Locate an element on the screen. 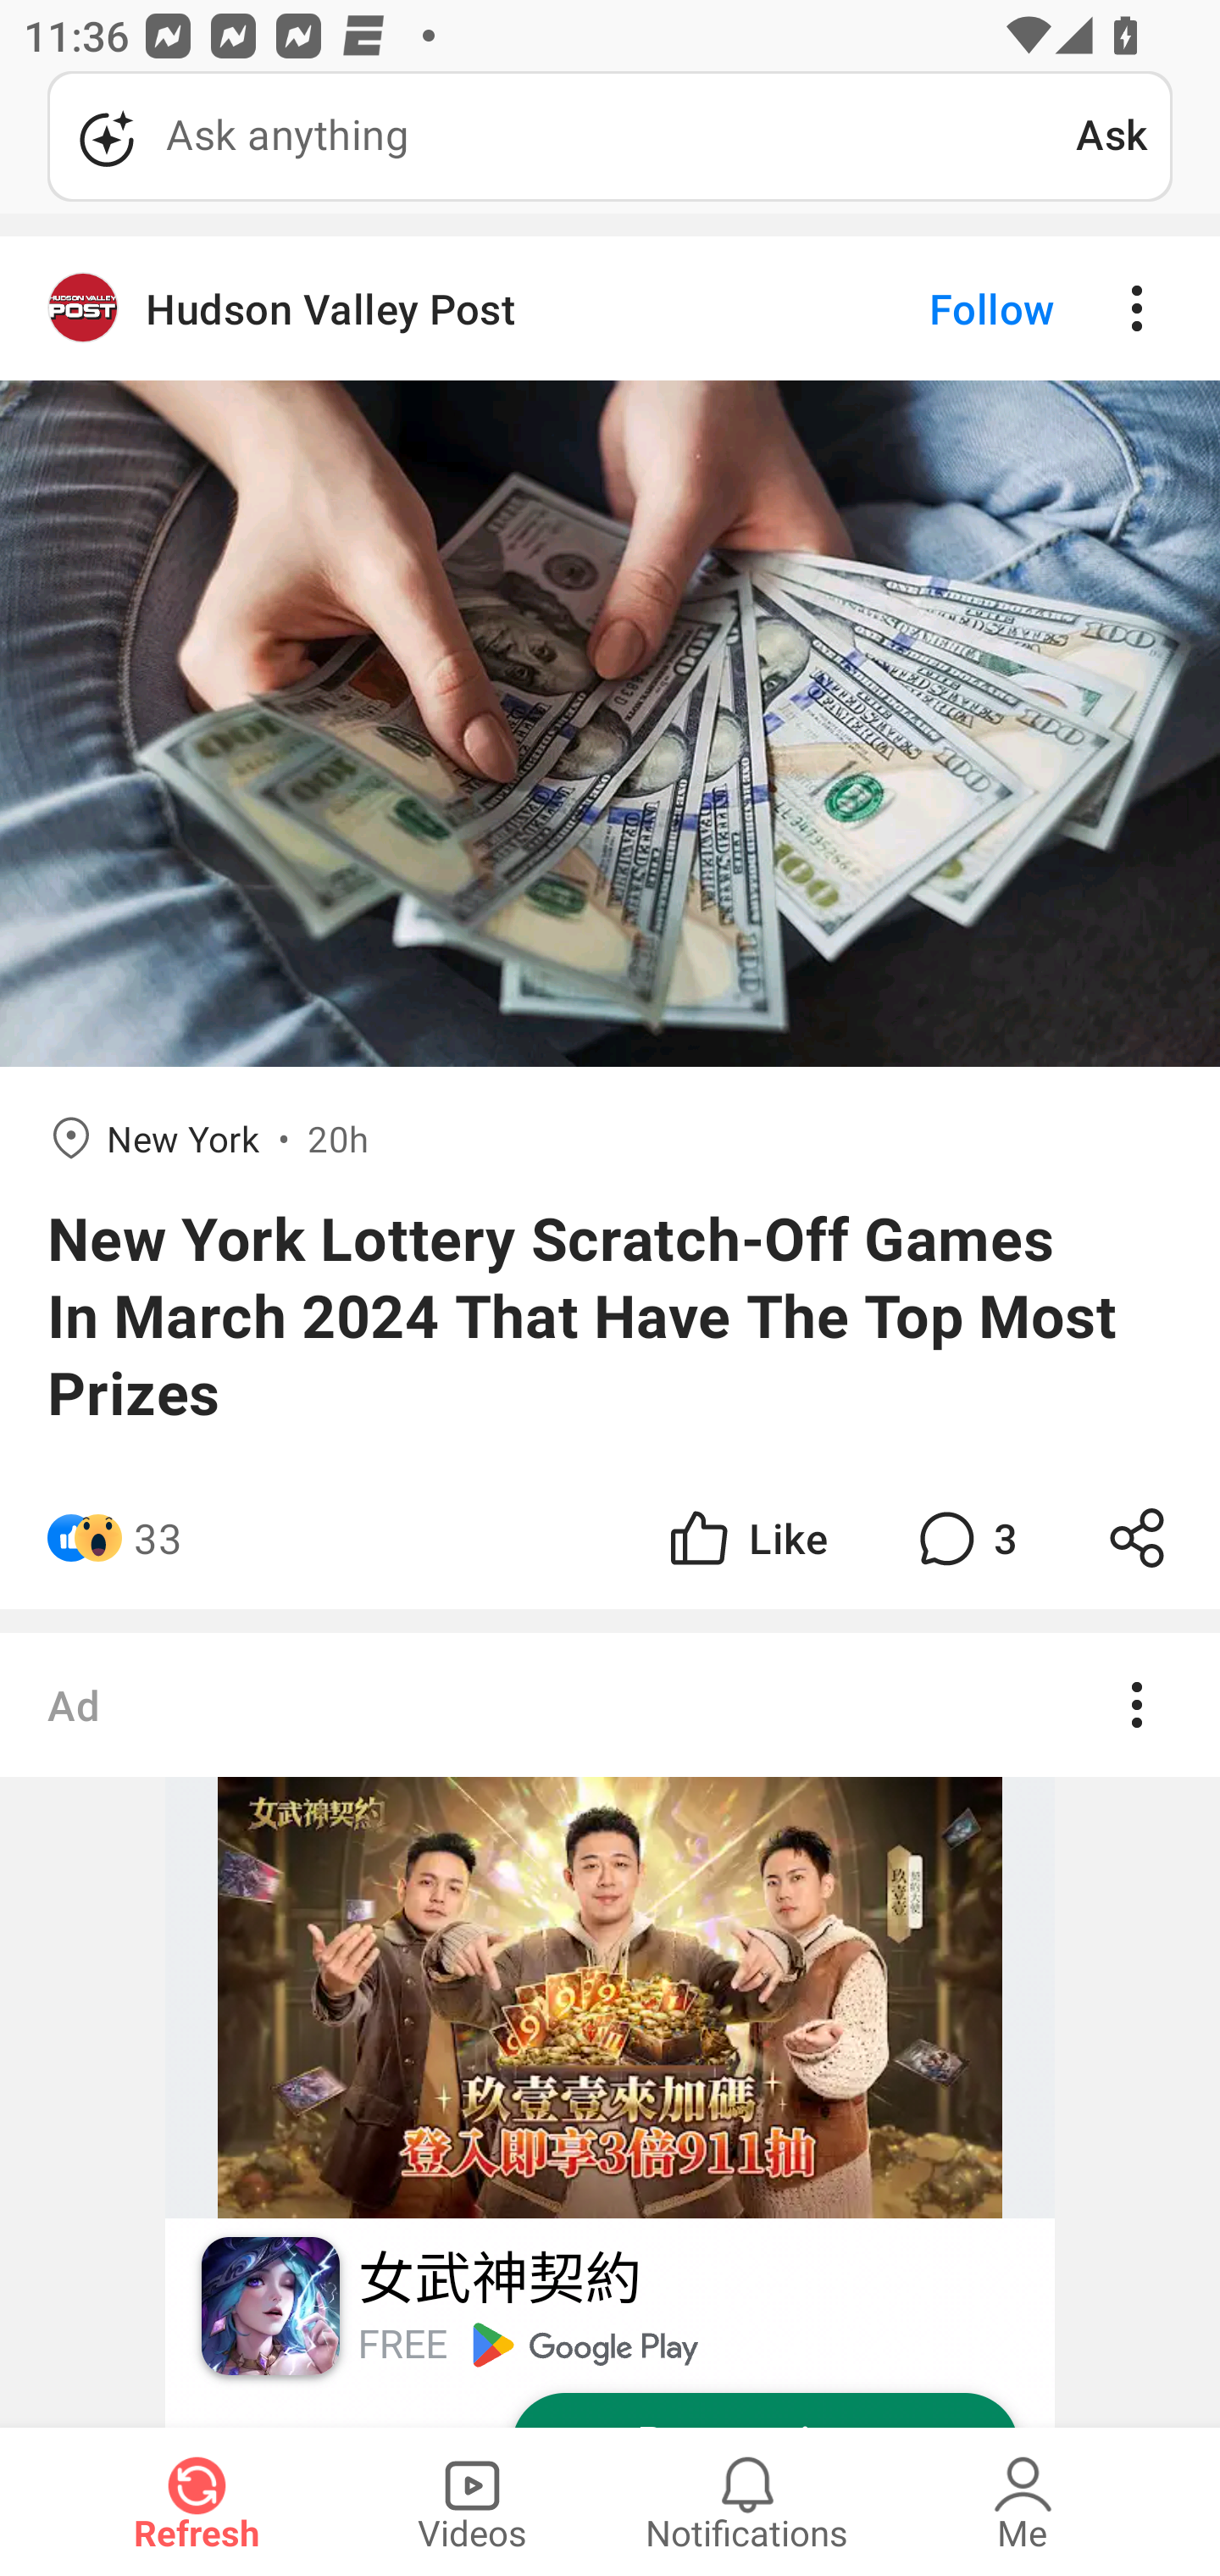 The height and width of the screenshot is (2576, 1220). Hudson Valley Post Follow is located at coordinates (610, 308).